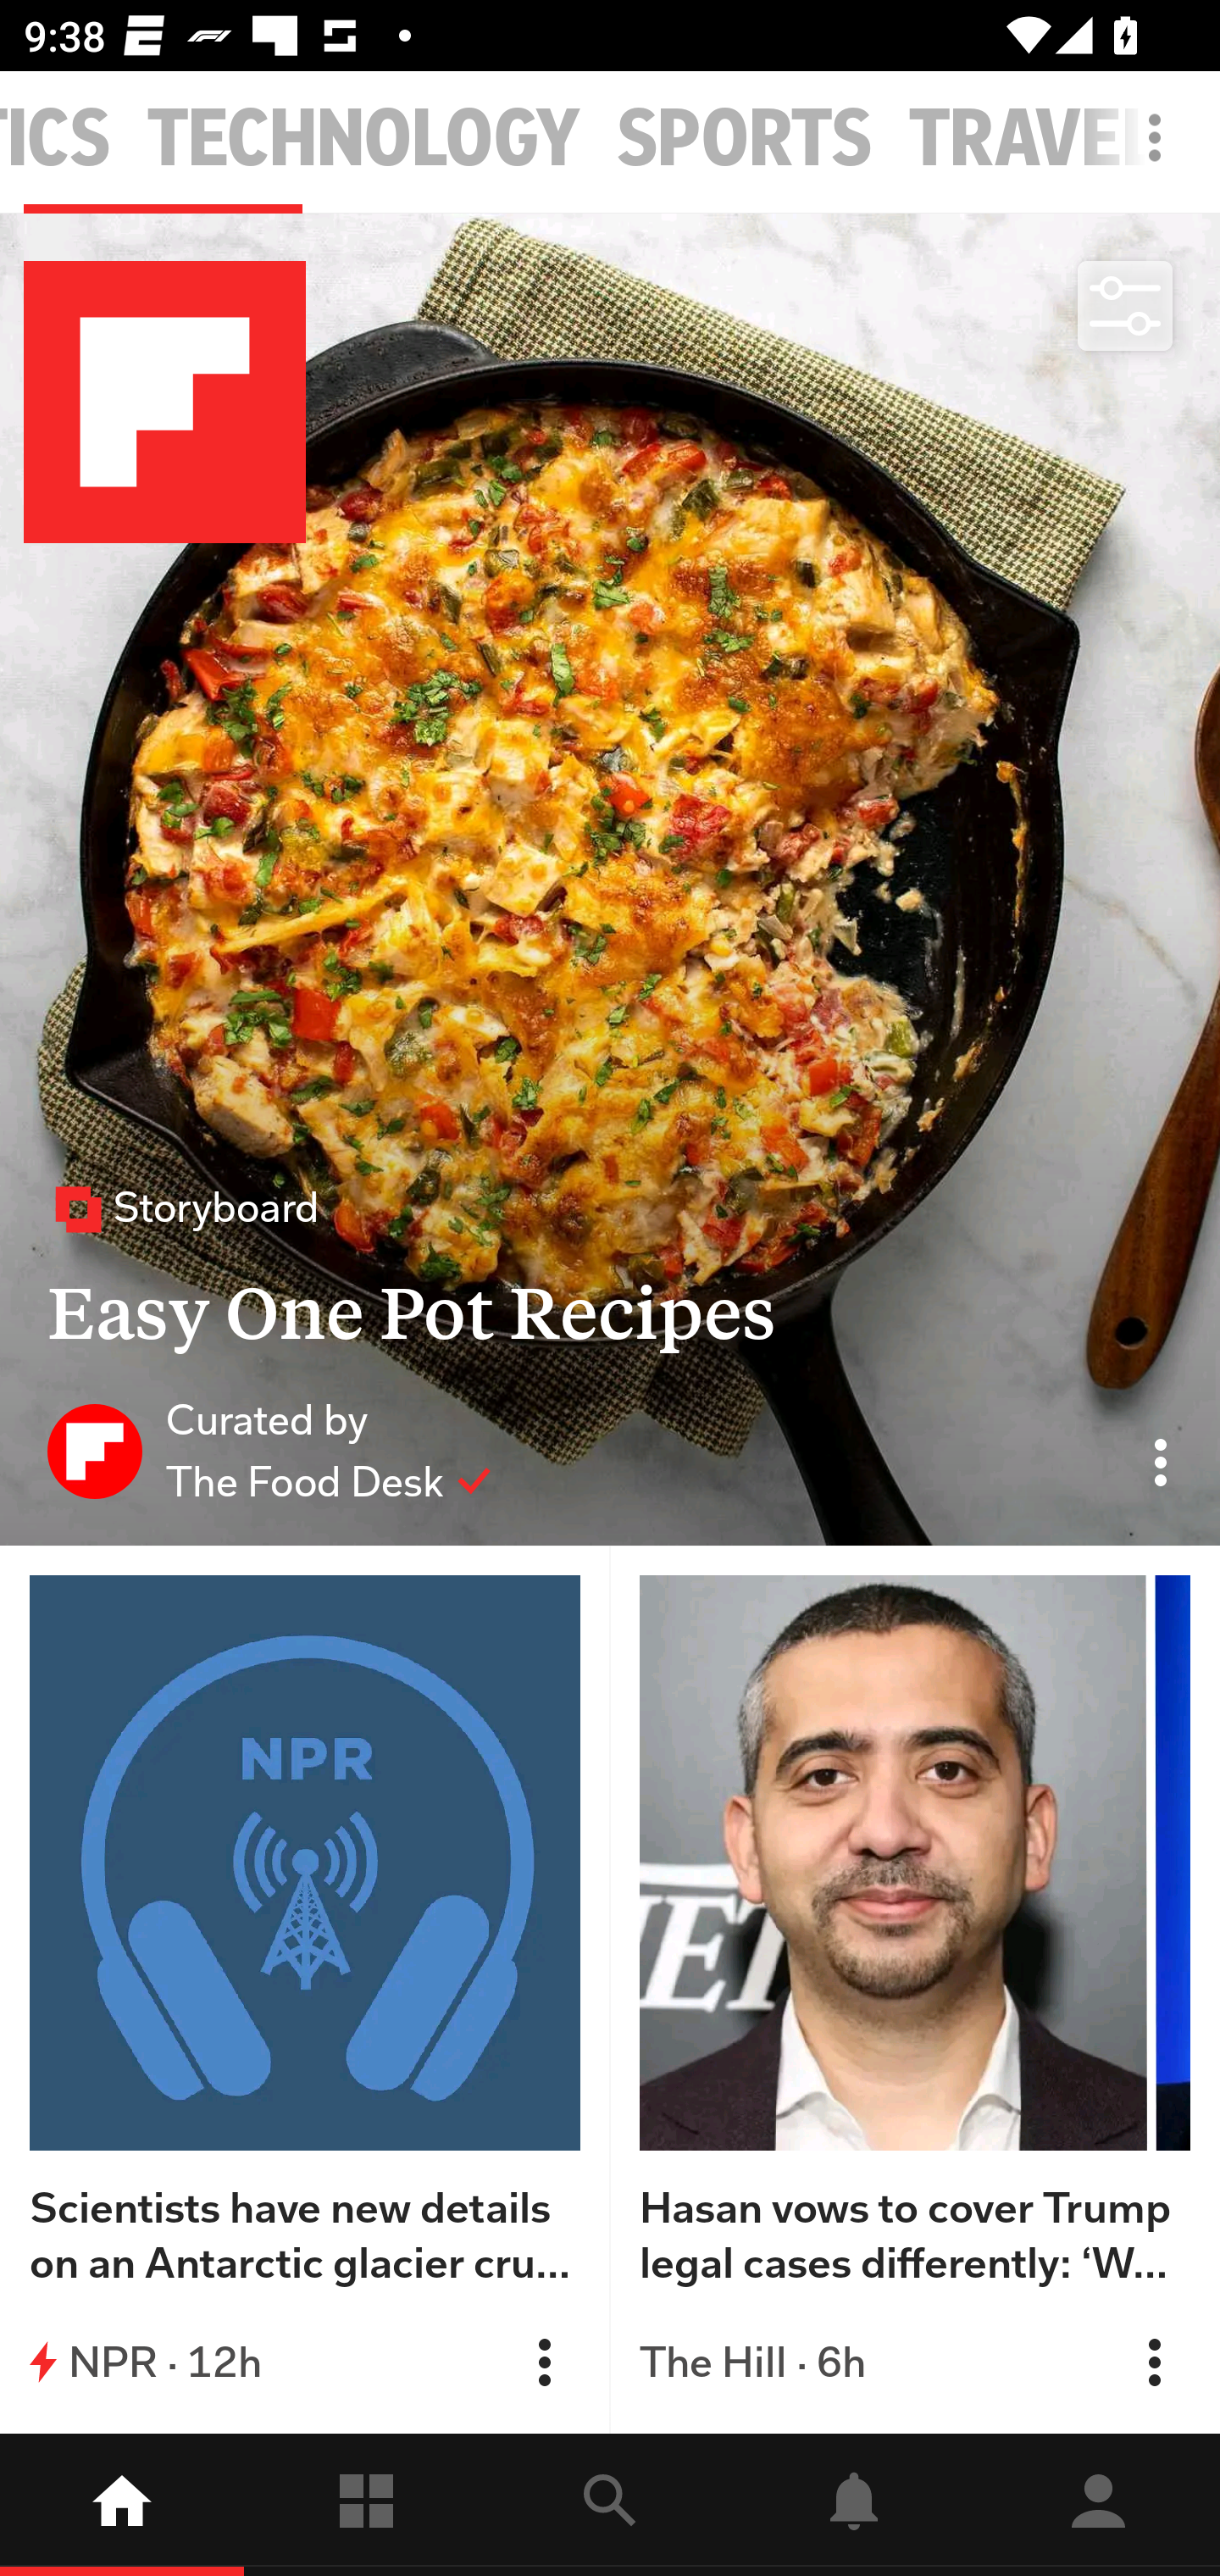 This screenshot has width=1220, height=2576. I want to click on More options, so click(1161, 154).